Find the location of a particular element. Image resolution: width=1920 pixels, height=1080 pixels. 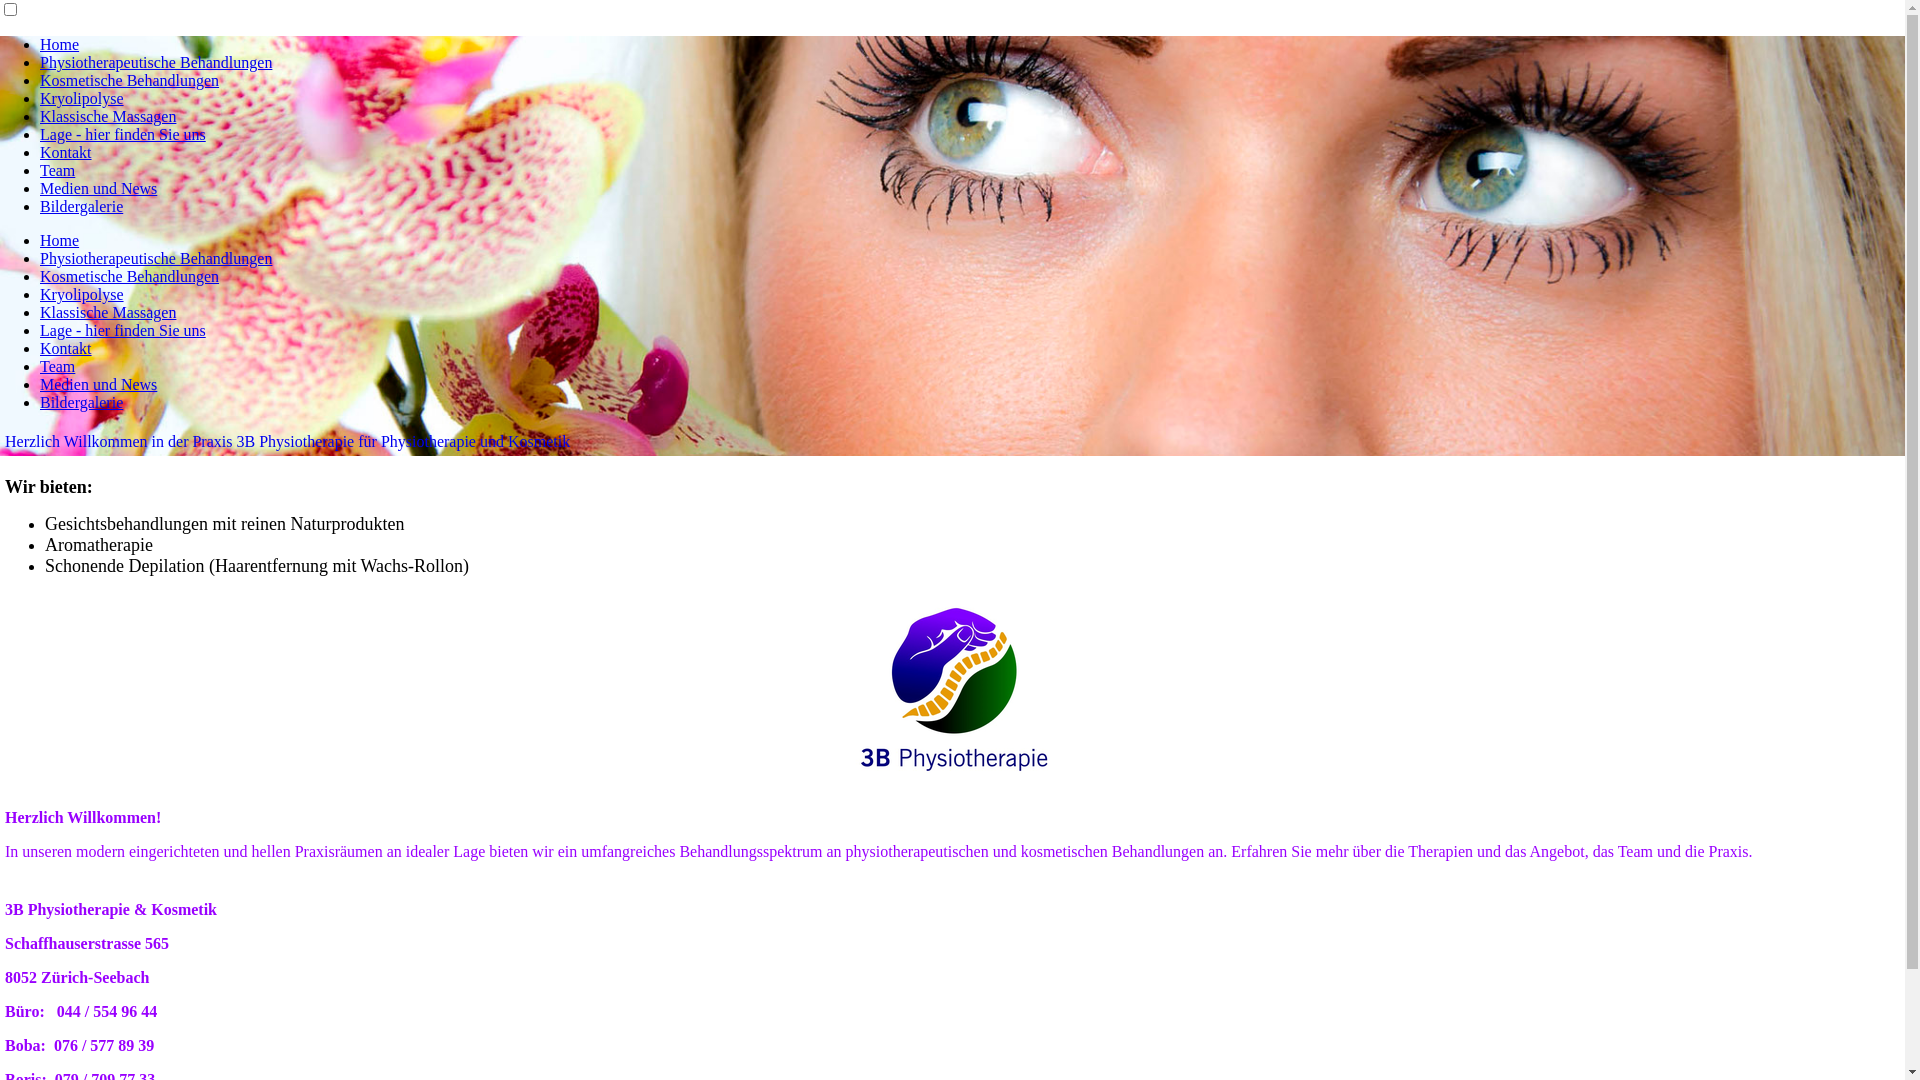

Lage - hier finden Sie uns is located at coordinates (123, 134).